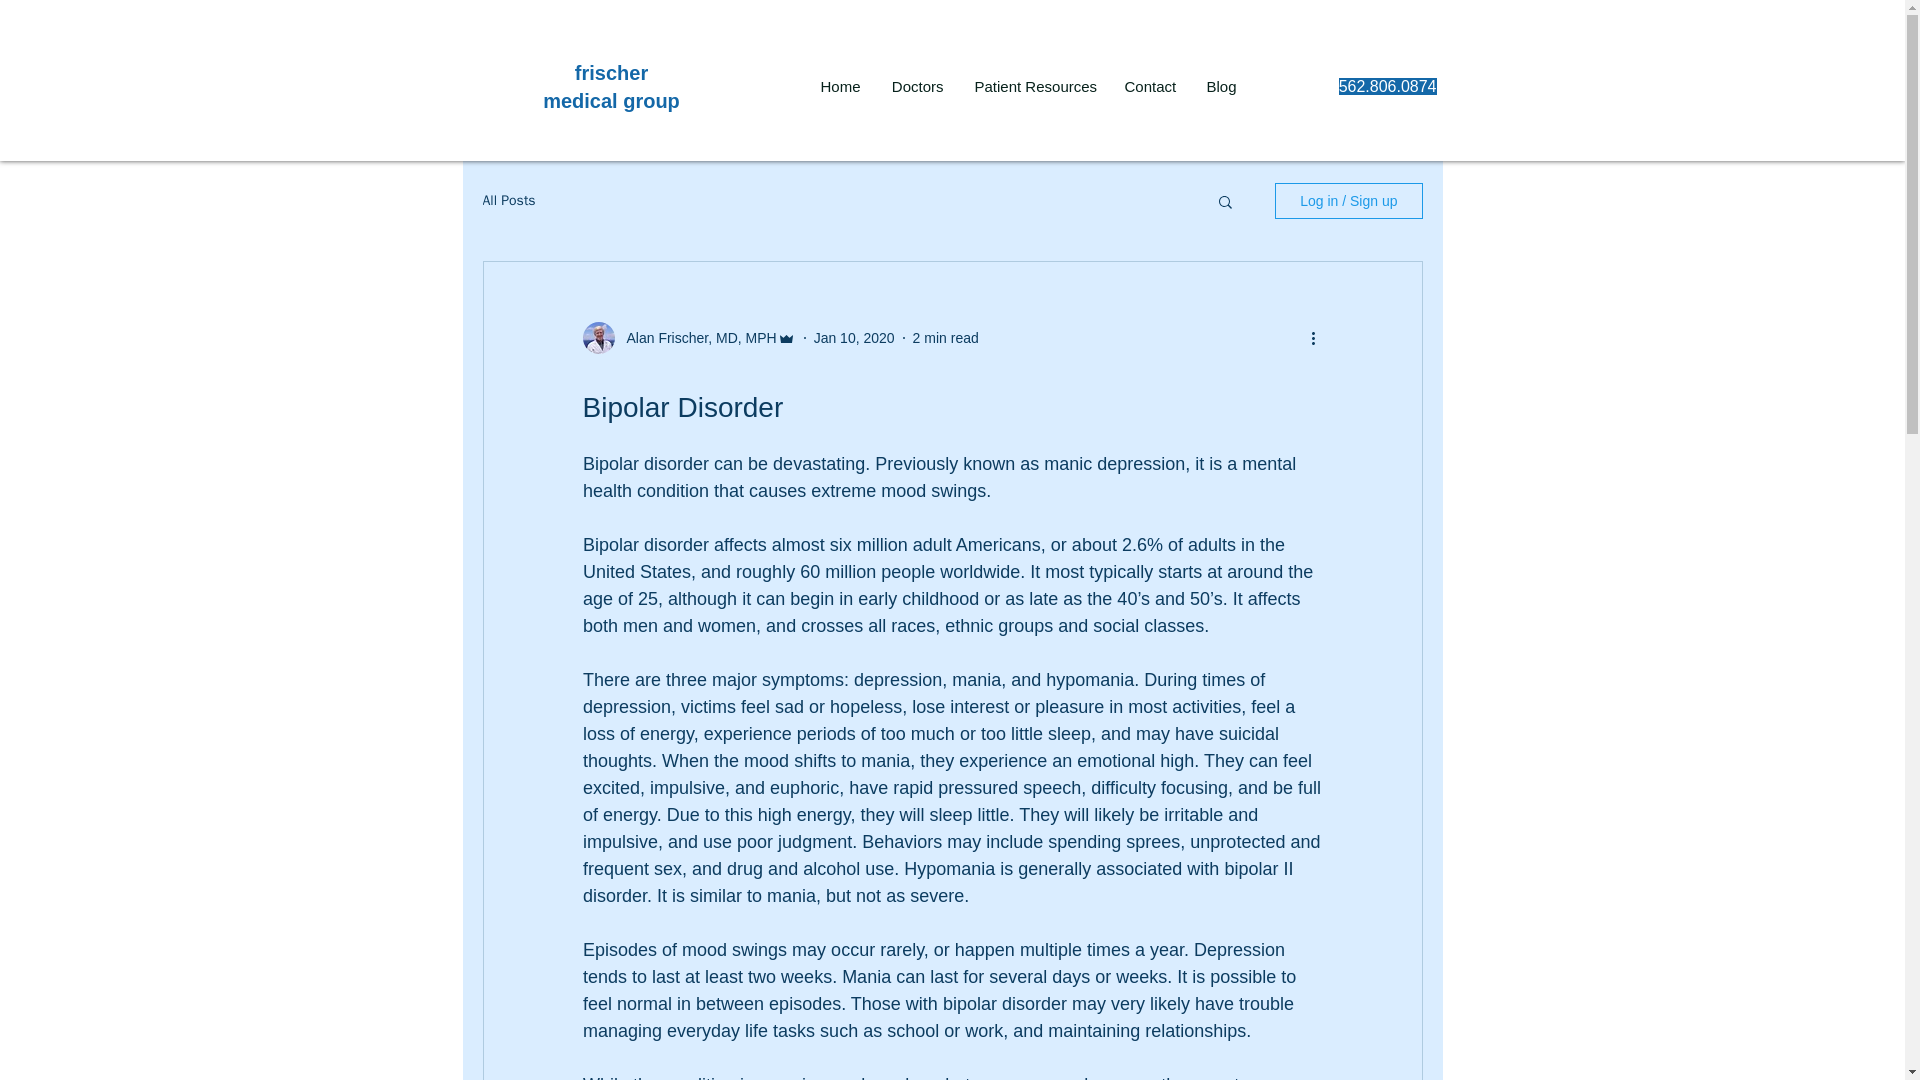  I want to click on All Posts, so click(508, 200).